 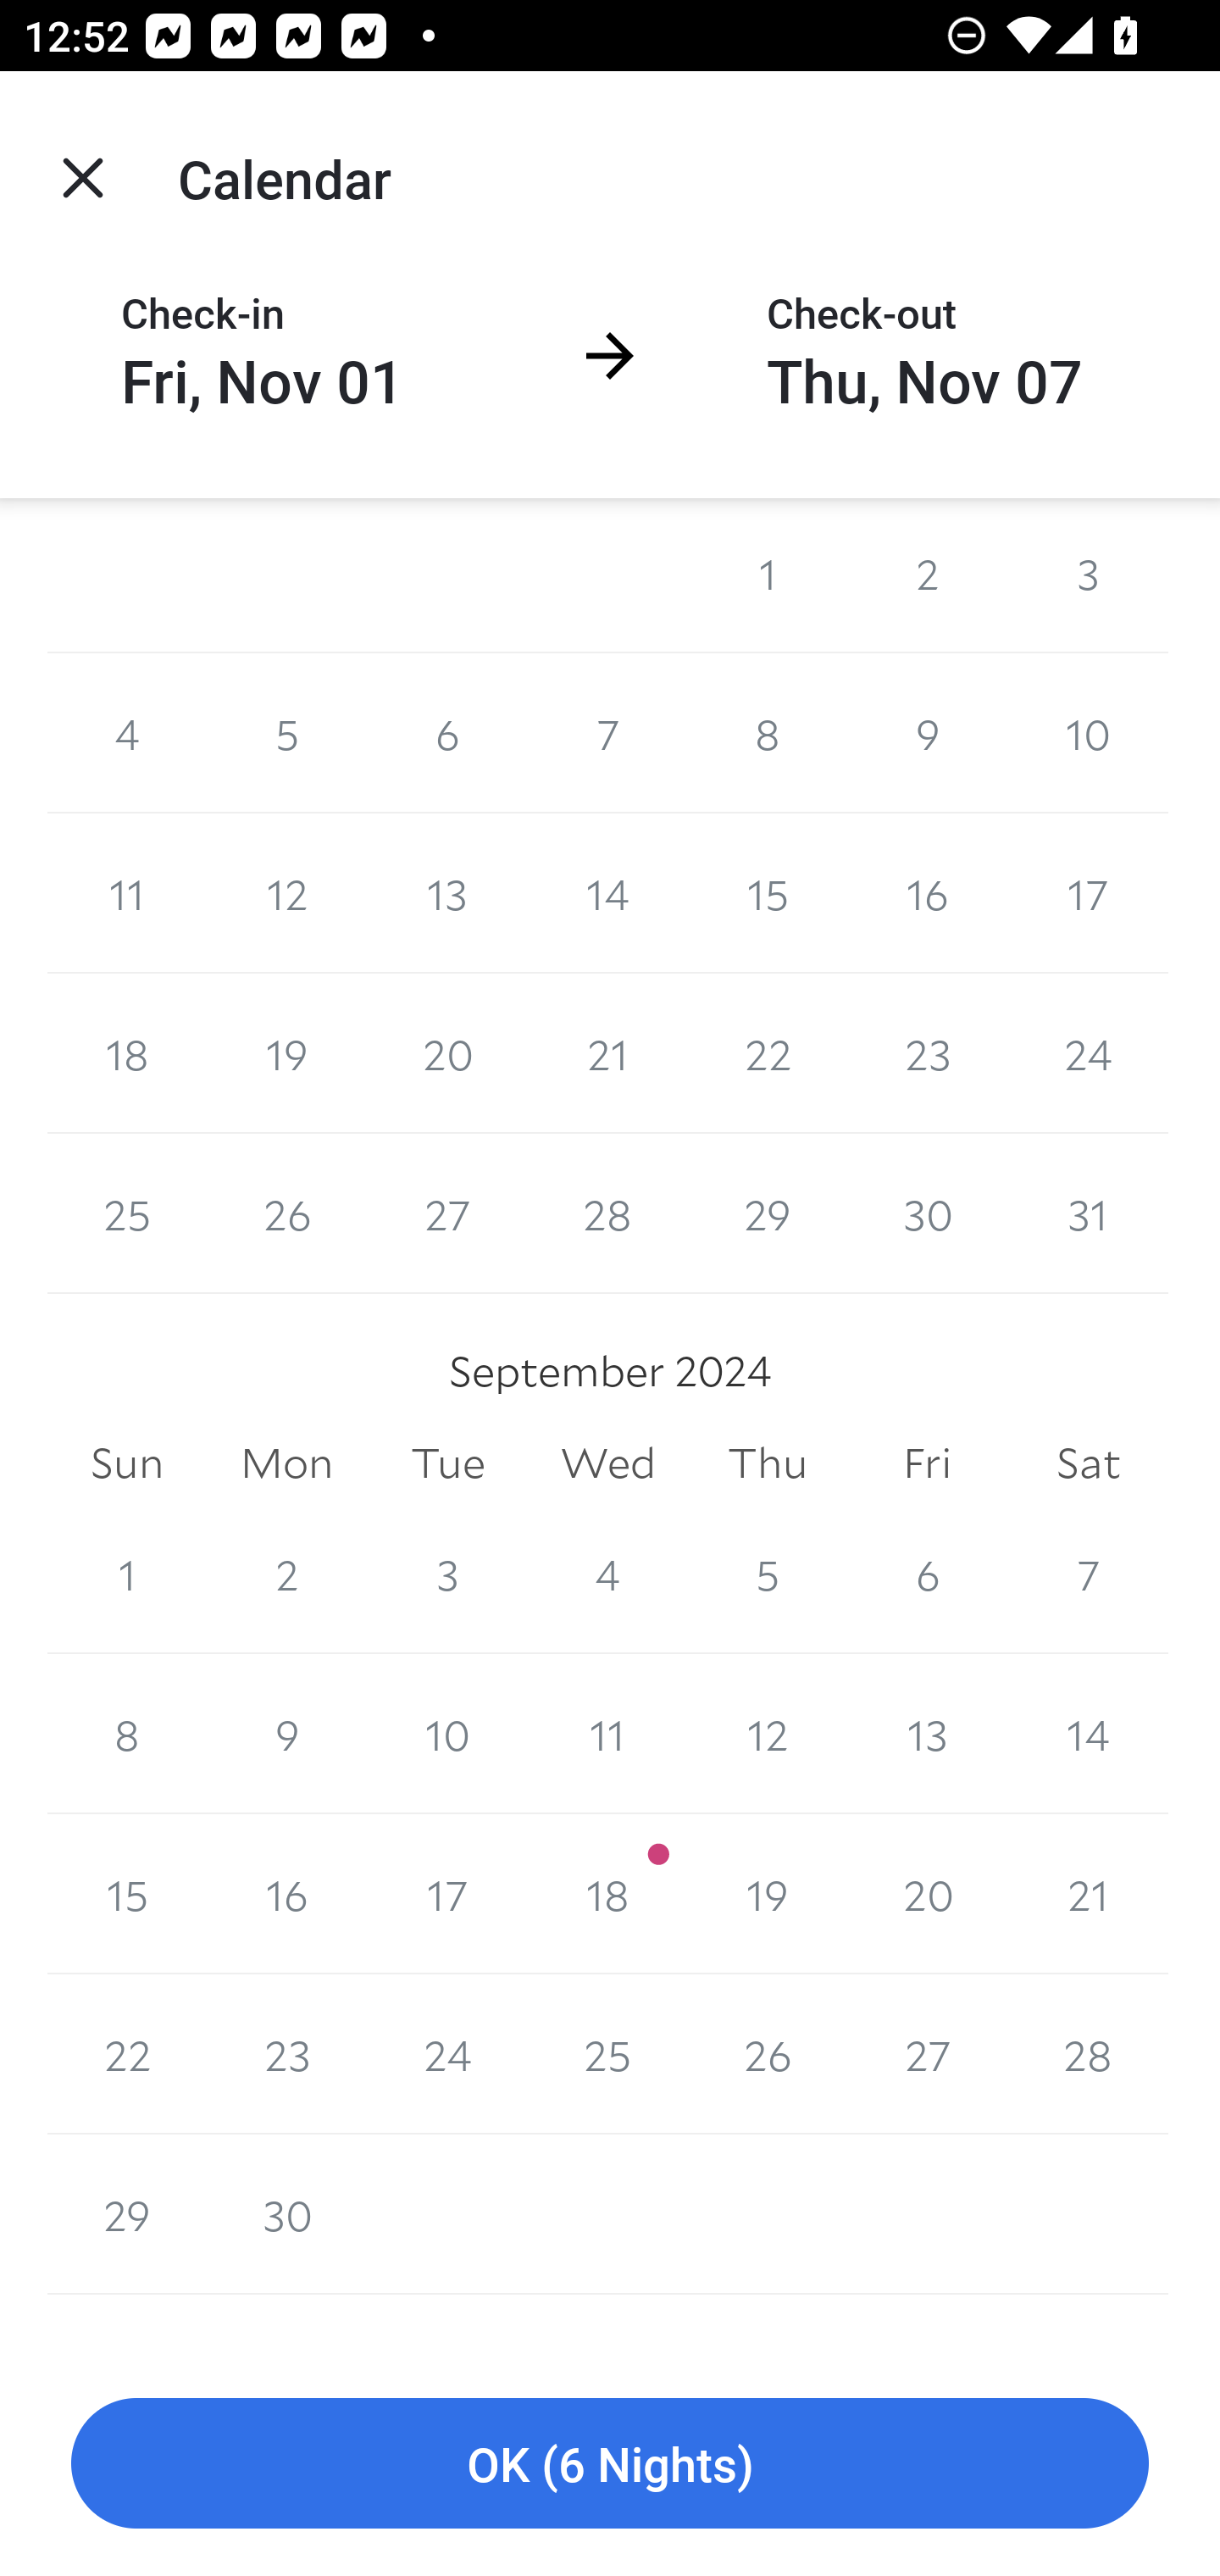 I want to click on 16 16 September 2024, so click(x=286, y=1893).